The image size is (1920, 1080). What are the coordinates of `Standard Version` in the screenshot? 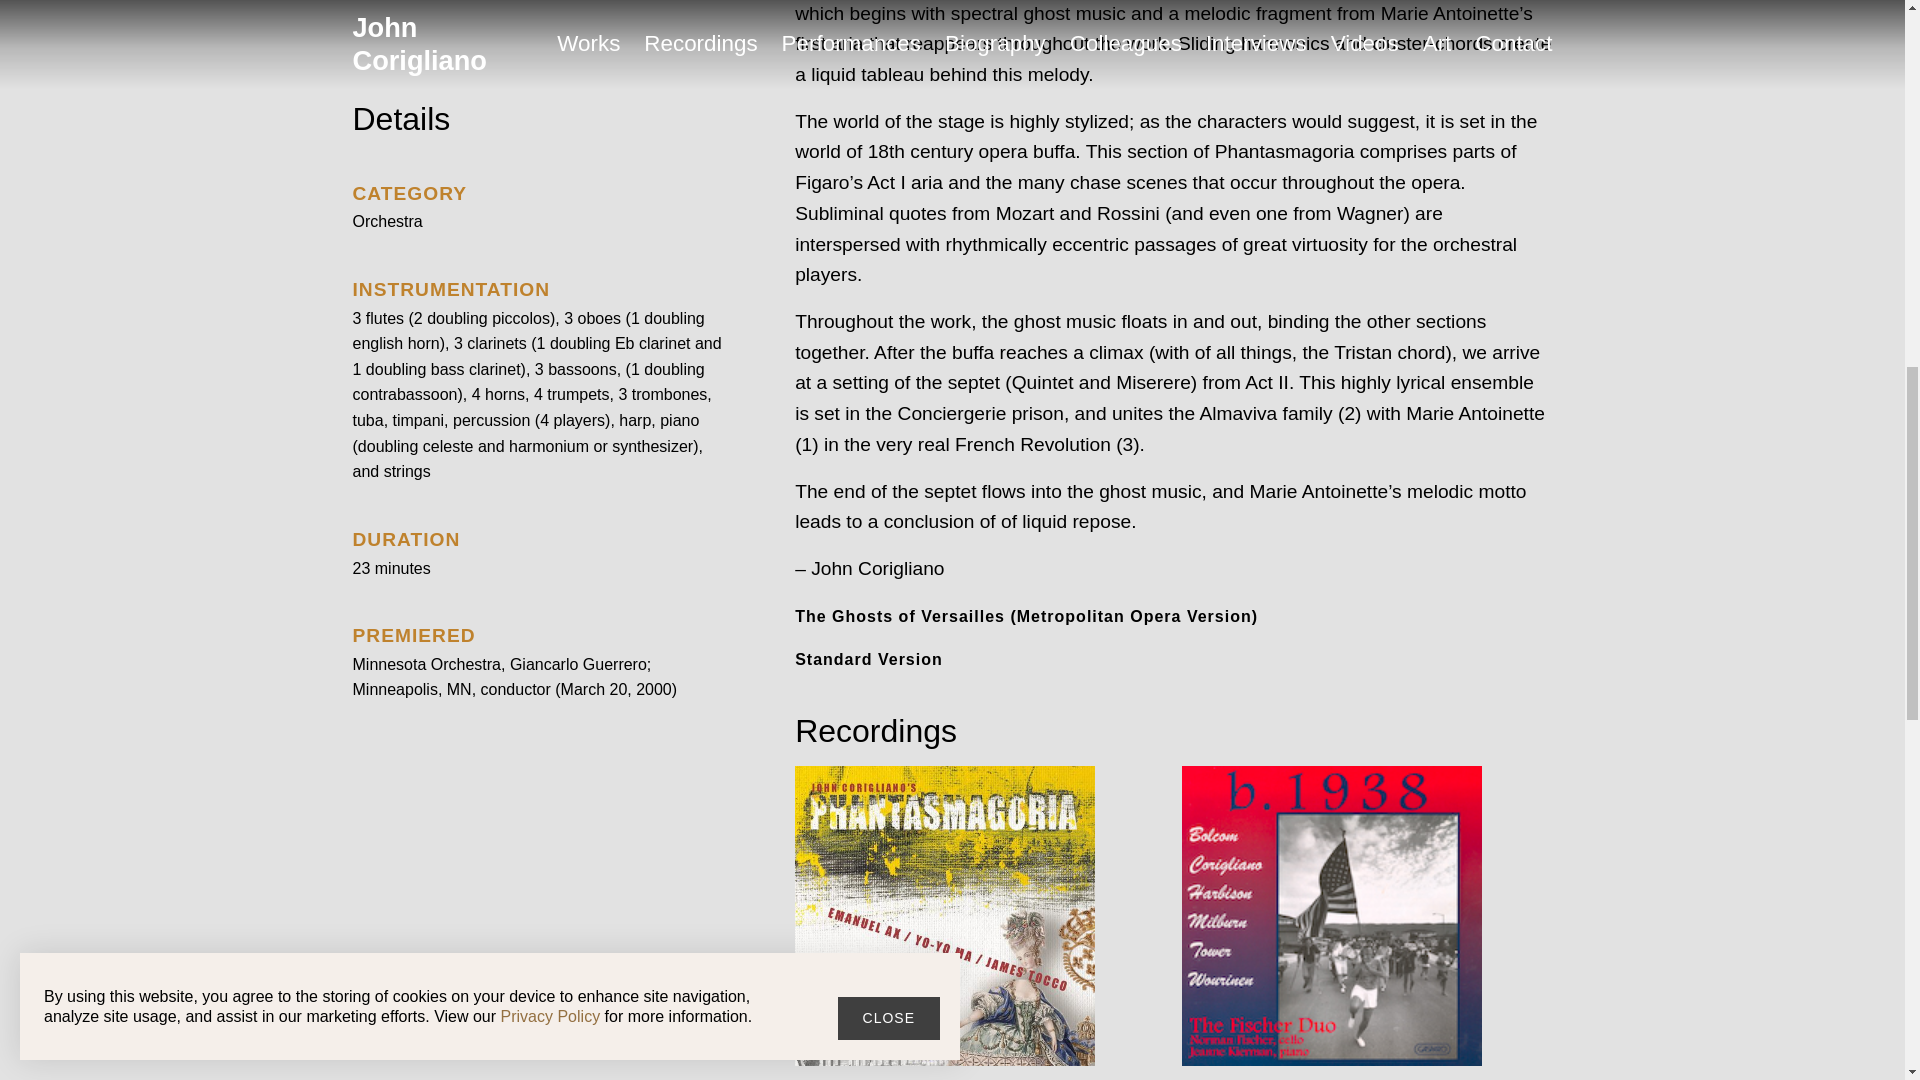 It's located at (868, 657).